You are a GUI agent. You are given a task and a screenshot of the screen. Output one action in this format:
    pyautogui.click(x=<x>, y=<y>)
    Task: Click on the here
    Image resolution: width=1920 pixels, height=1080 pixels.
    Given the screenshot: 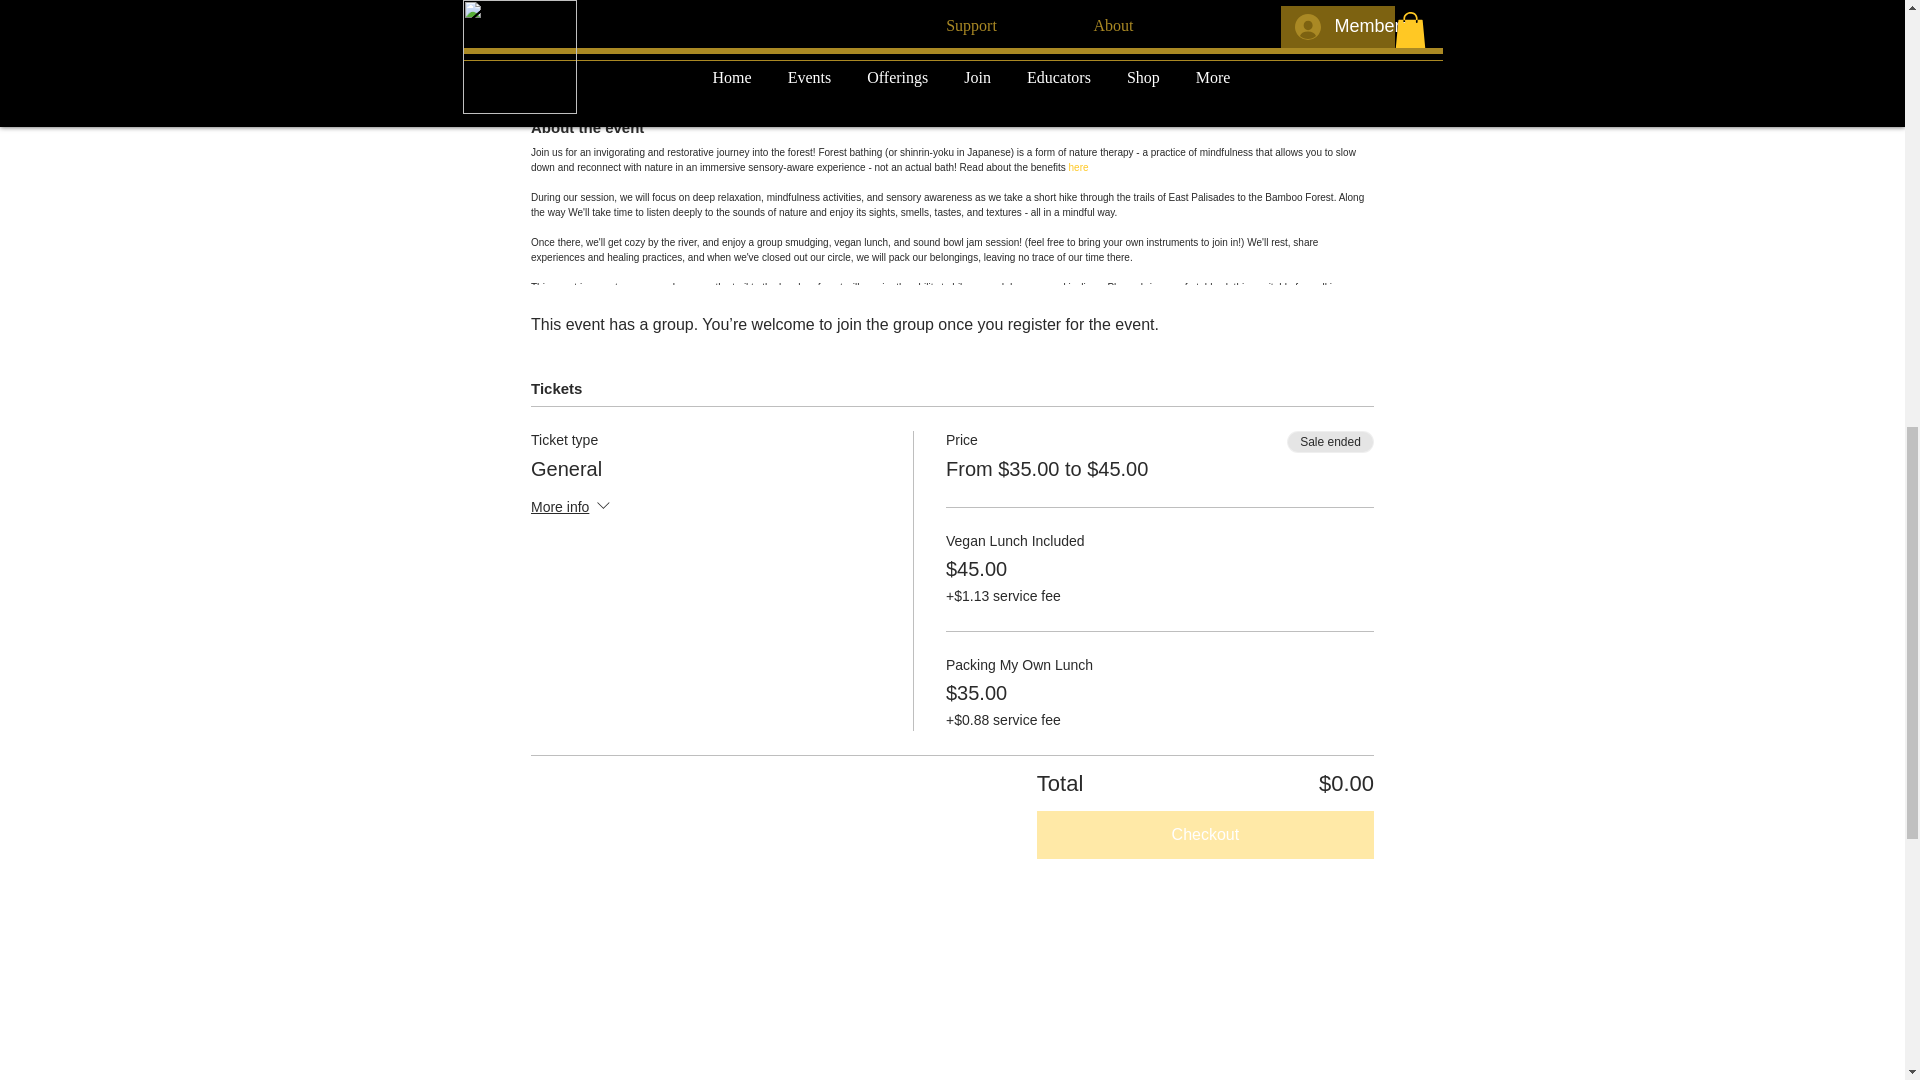 What is the action you would take?
    pyautogui.click(x=1078, y=167)
    